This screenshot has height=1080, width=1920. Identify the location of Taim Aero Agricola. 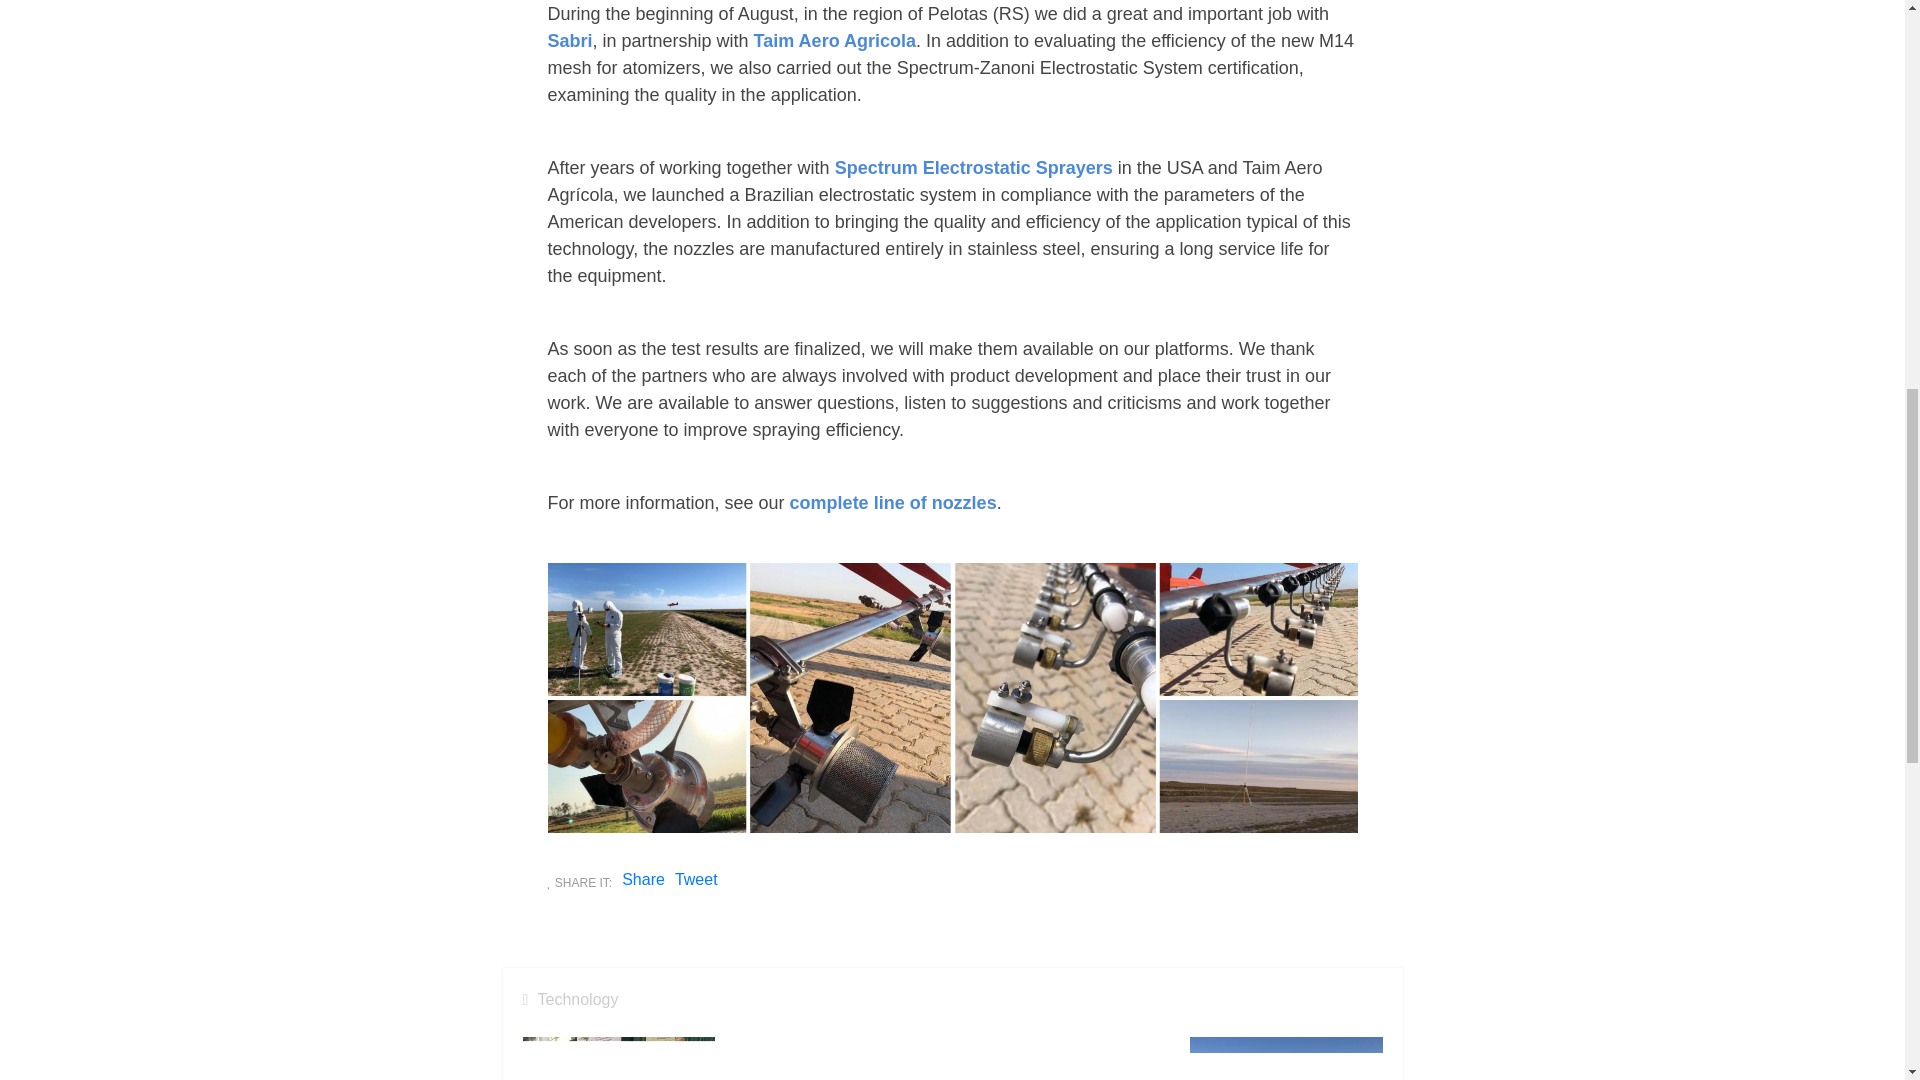
(834, 40).